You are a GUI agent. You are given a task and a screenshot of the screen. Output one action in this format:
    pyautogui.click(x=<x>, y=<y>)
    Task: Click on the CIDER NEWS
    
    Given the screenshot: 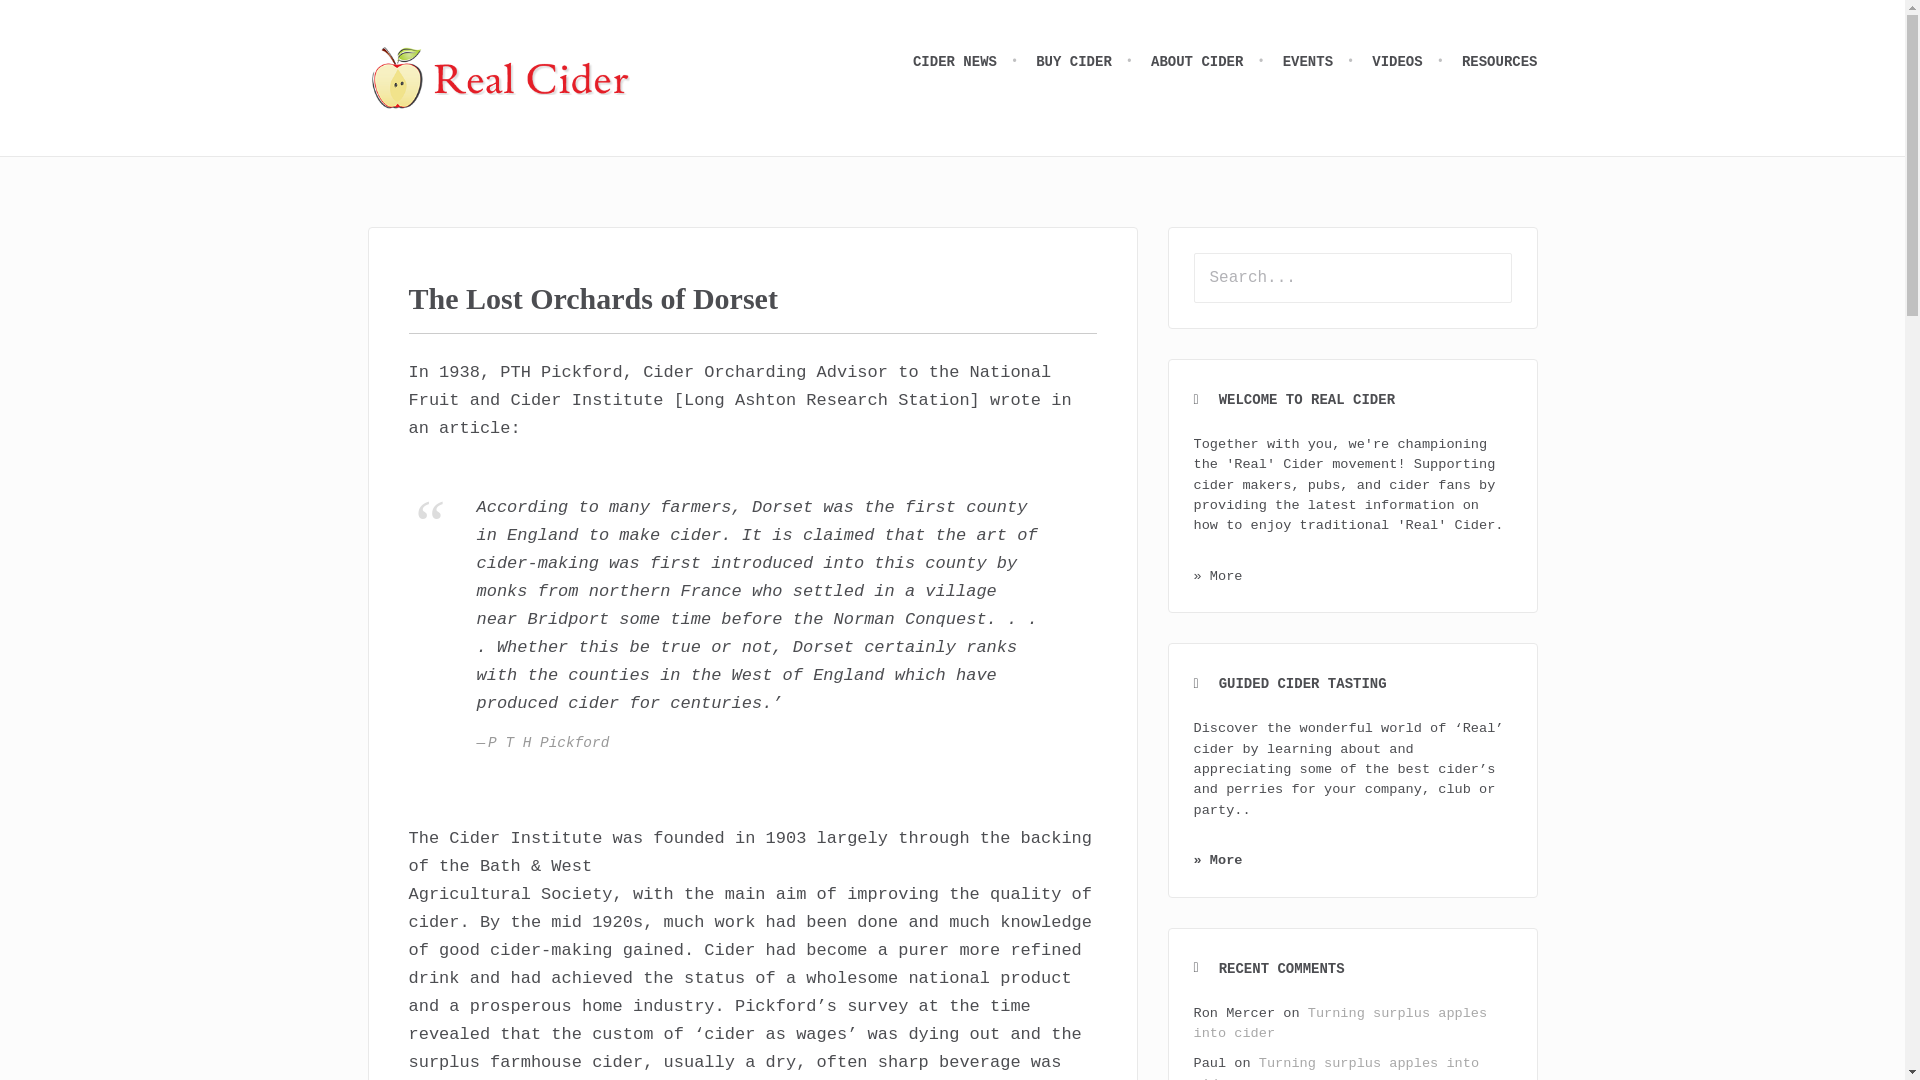 What is the action you would take?
    pyautogui.click(x=969, y=62)
    